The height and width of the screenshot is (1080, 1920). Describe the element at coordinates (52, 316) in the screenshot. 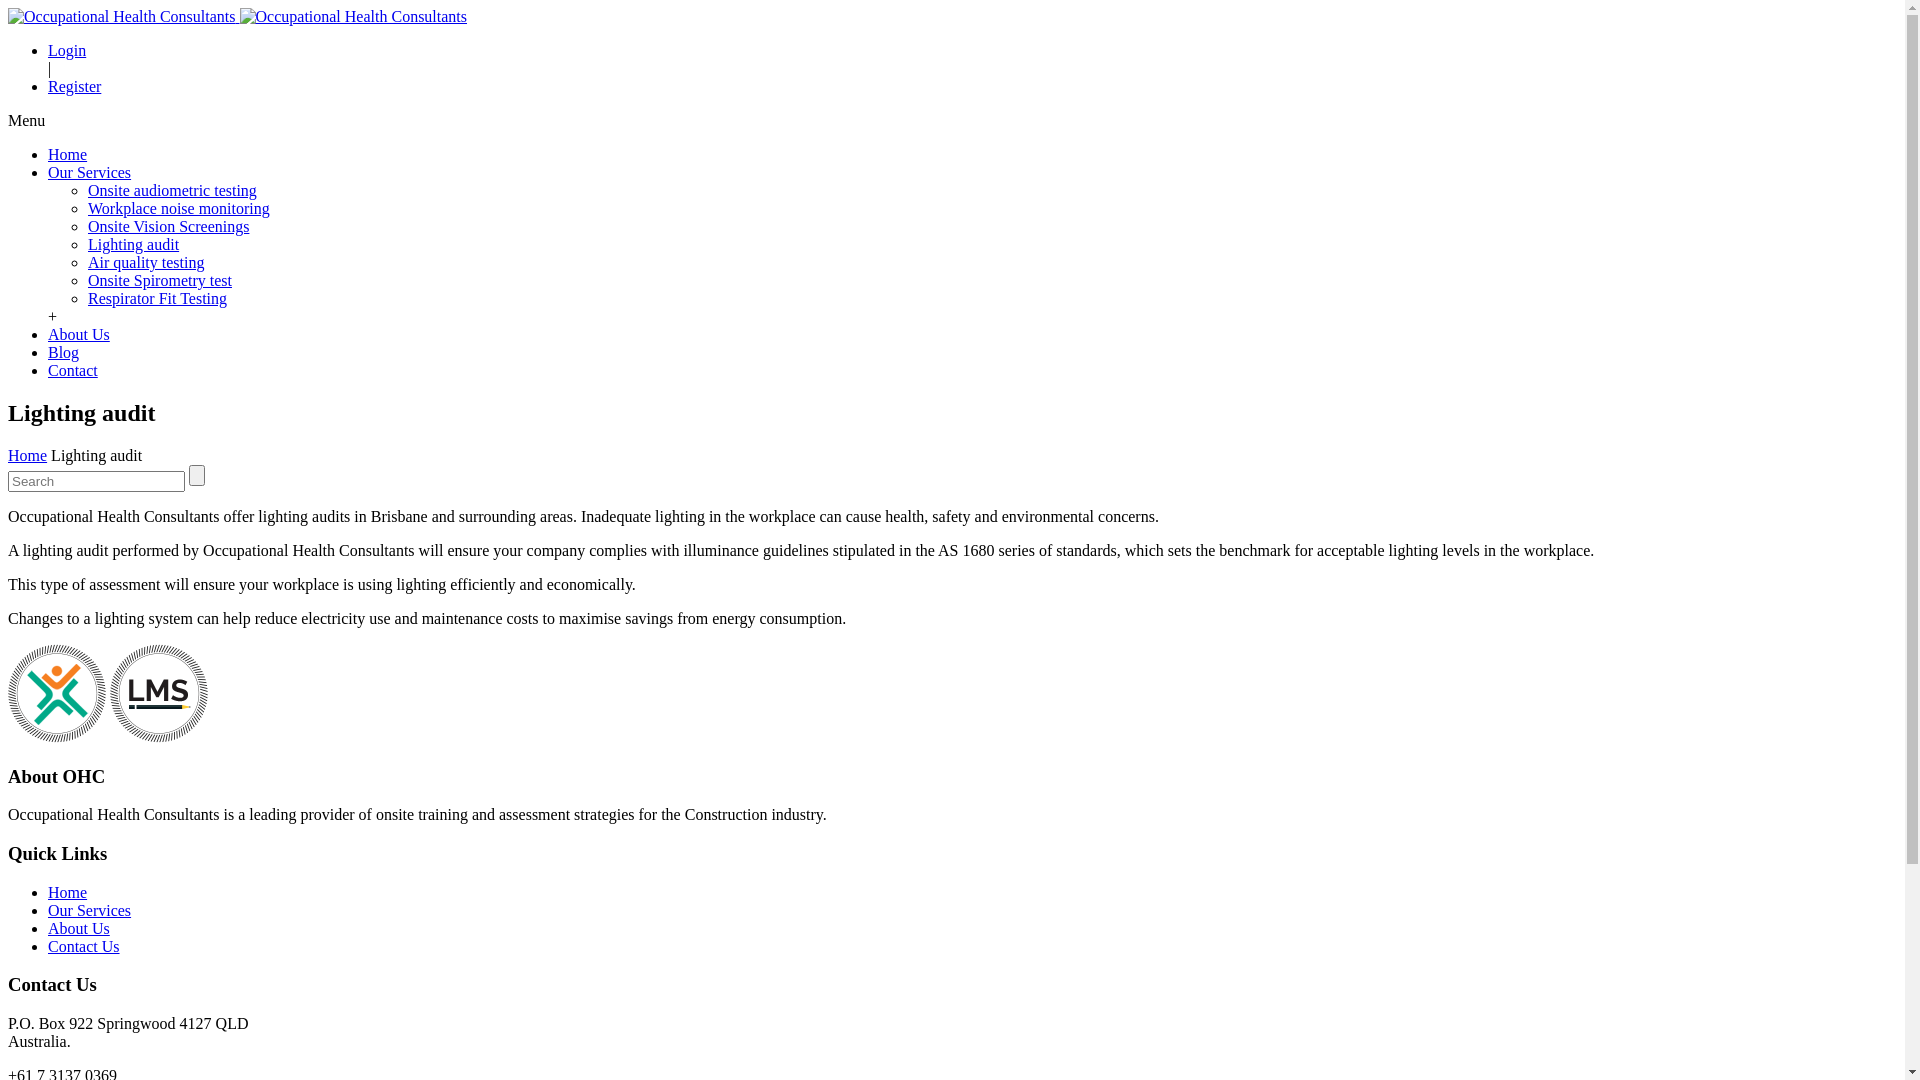

I see `+` at that location.